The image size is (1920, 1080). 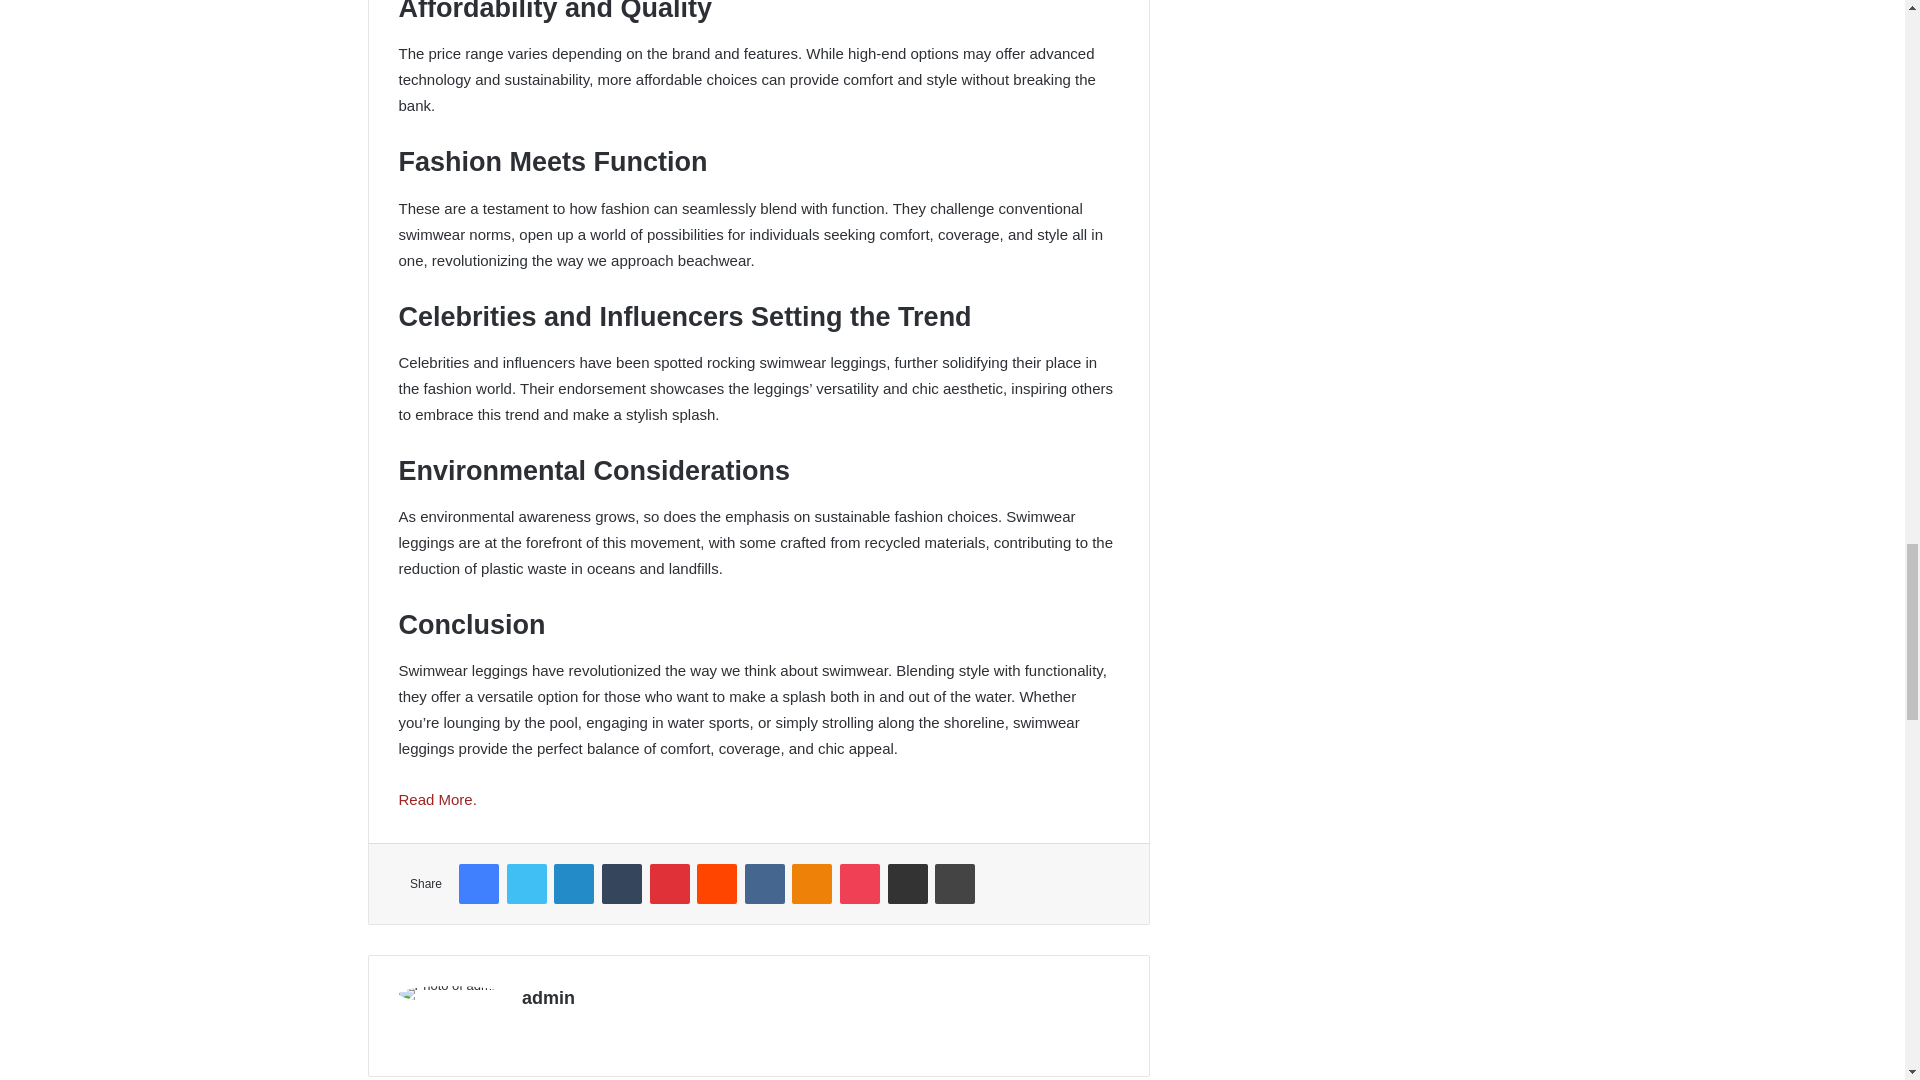 I want to click on Read More., so click(x=436, y=798).